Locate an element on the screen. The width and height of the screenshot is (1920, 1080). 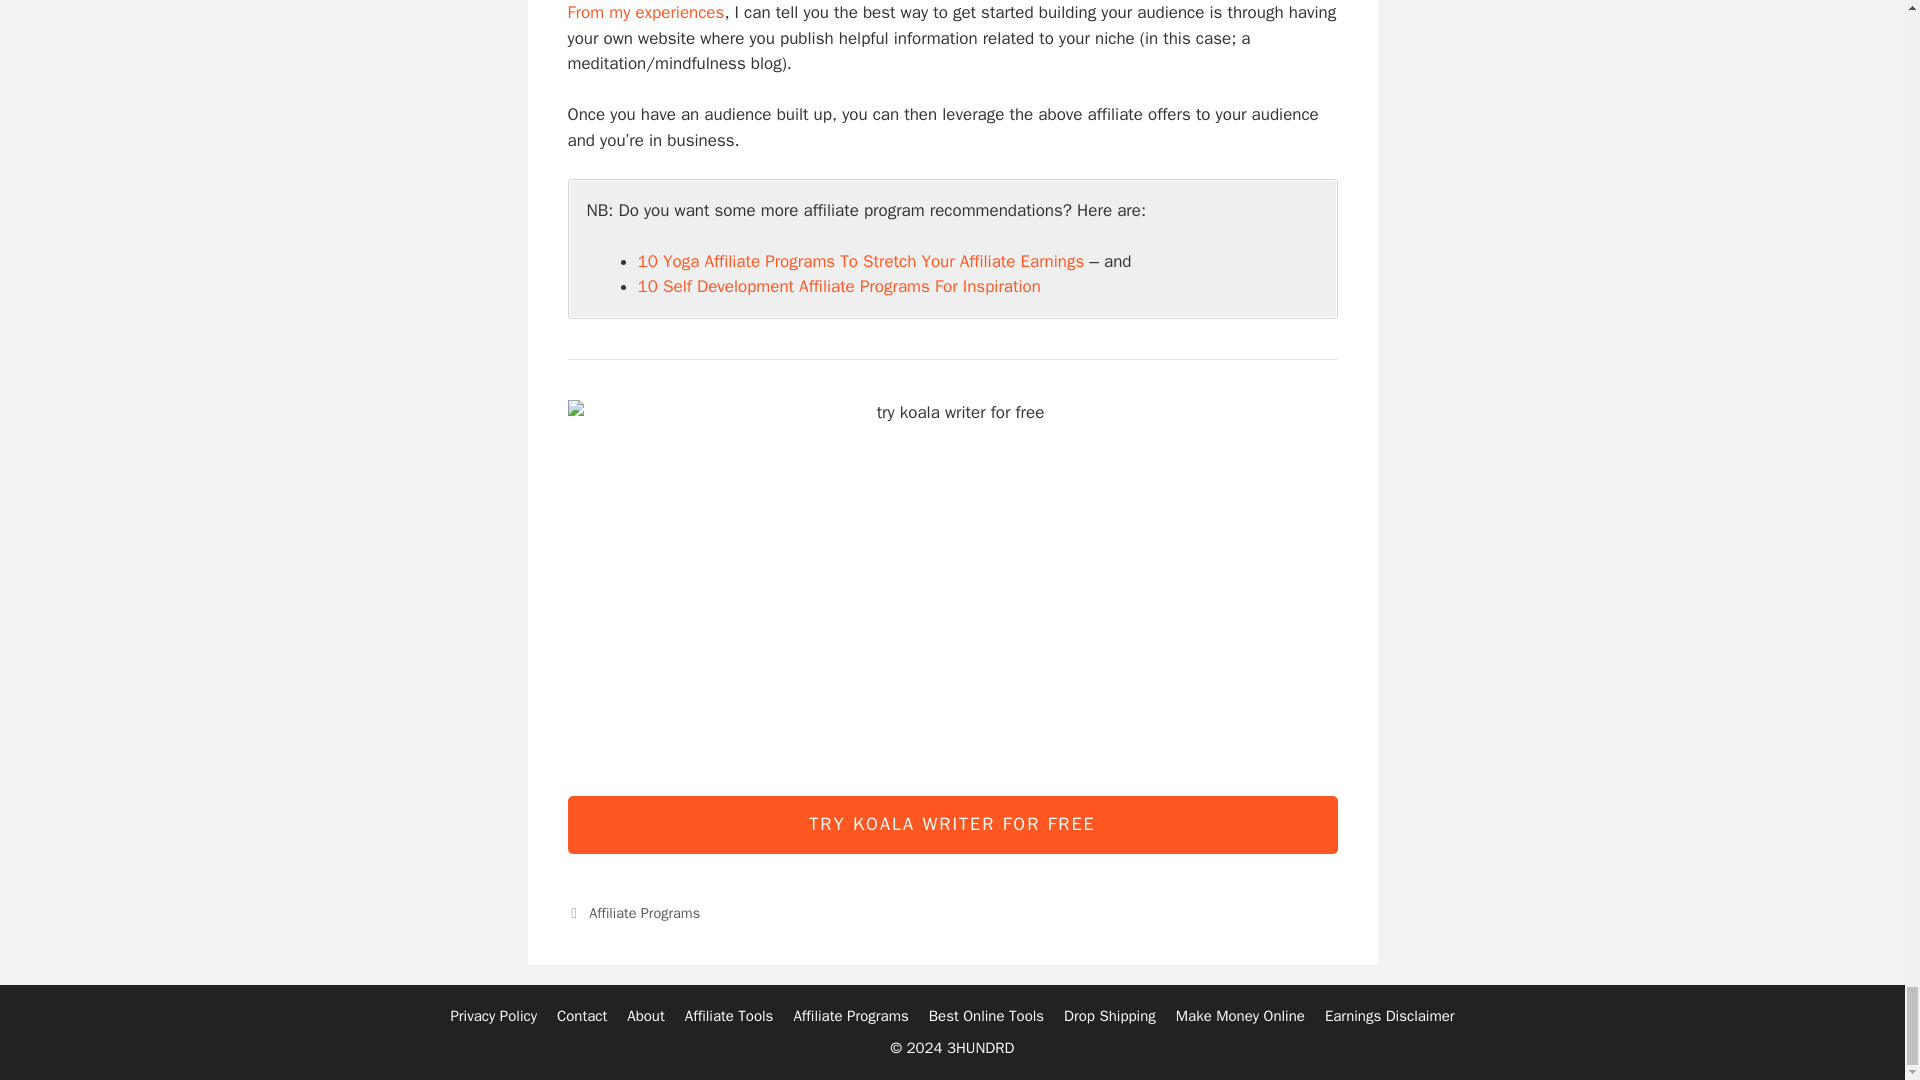
10 Self Development Affiliate Programs For Inspiration is located at coordinates (838, 286).